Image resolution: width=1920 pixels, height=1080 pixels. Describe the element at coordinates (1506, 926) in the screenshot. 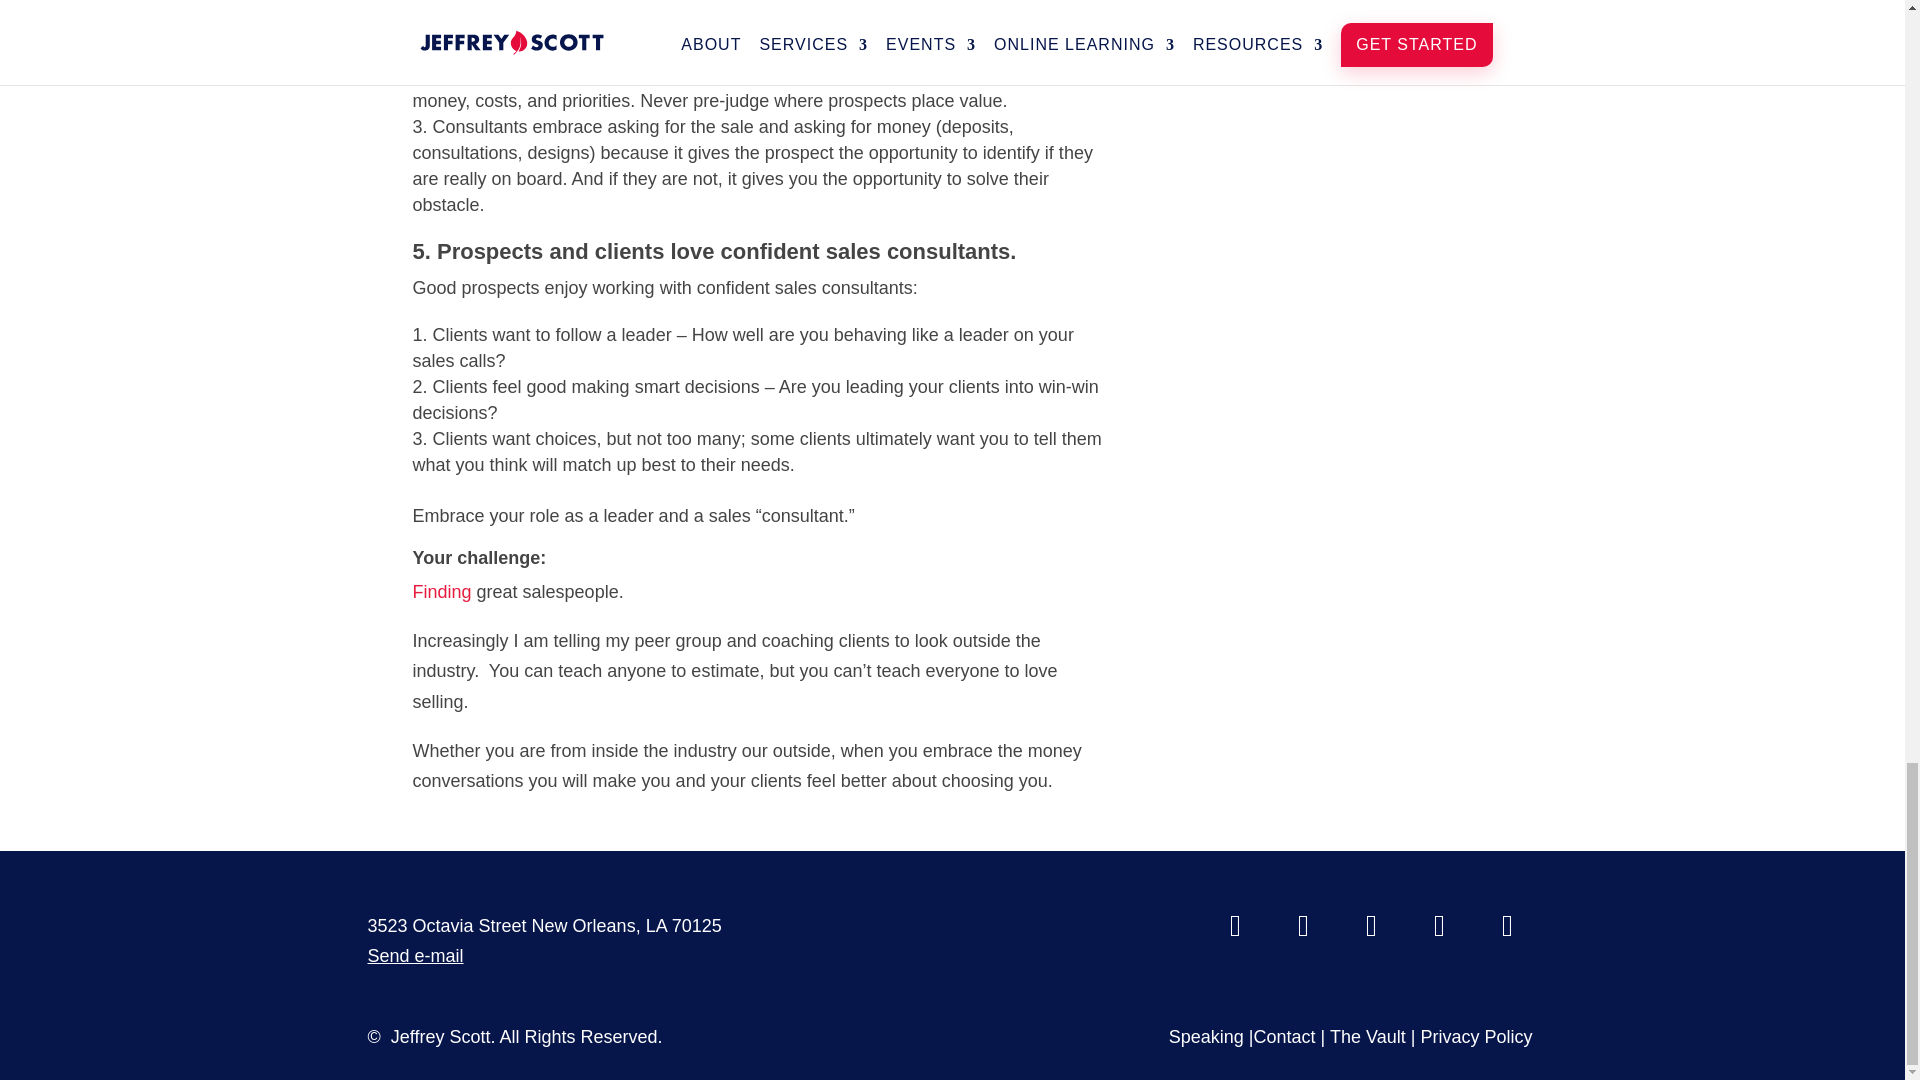

I see `Follow on Instagram` at that location.